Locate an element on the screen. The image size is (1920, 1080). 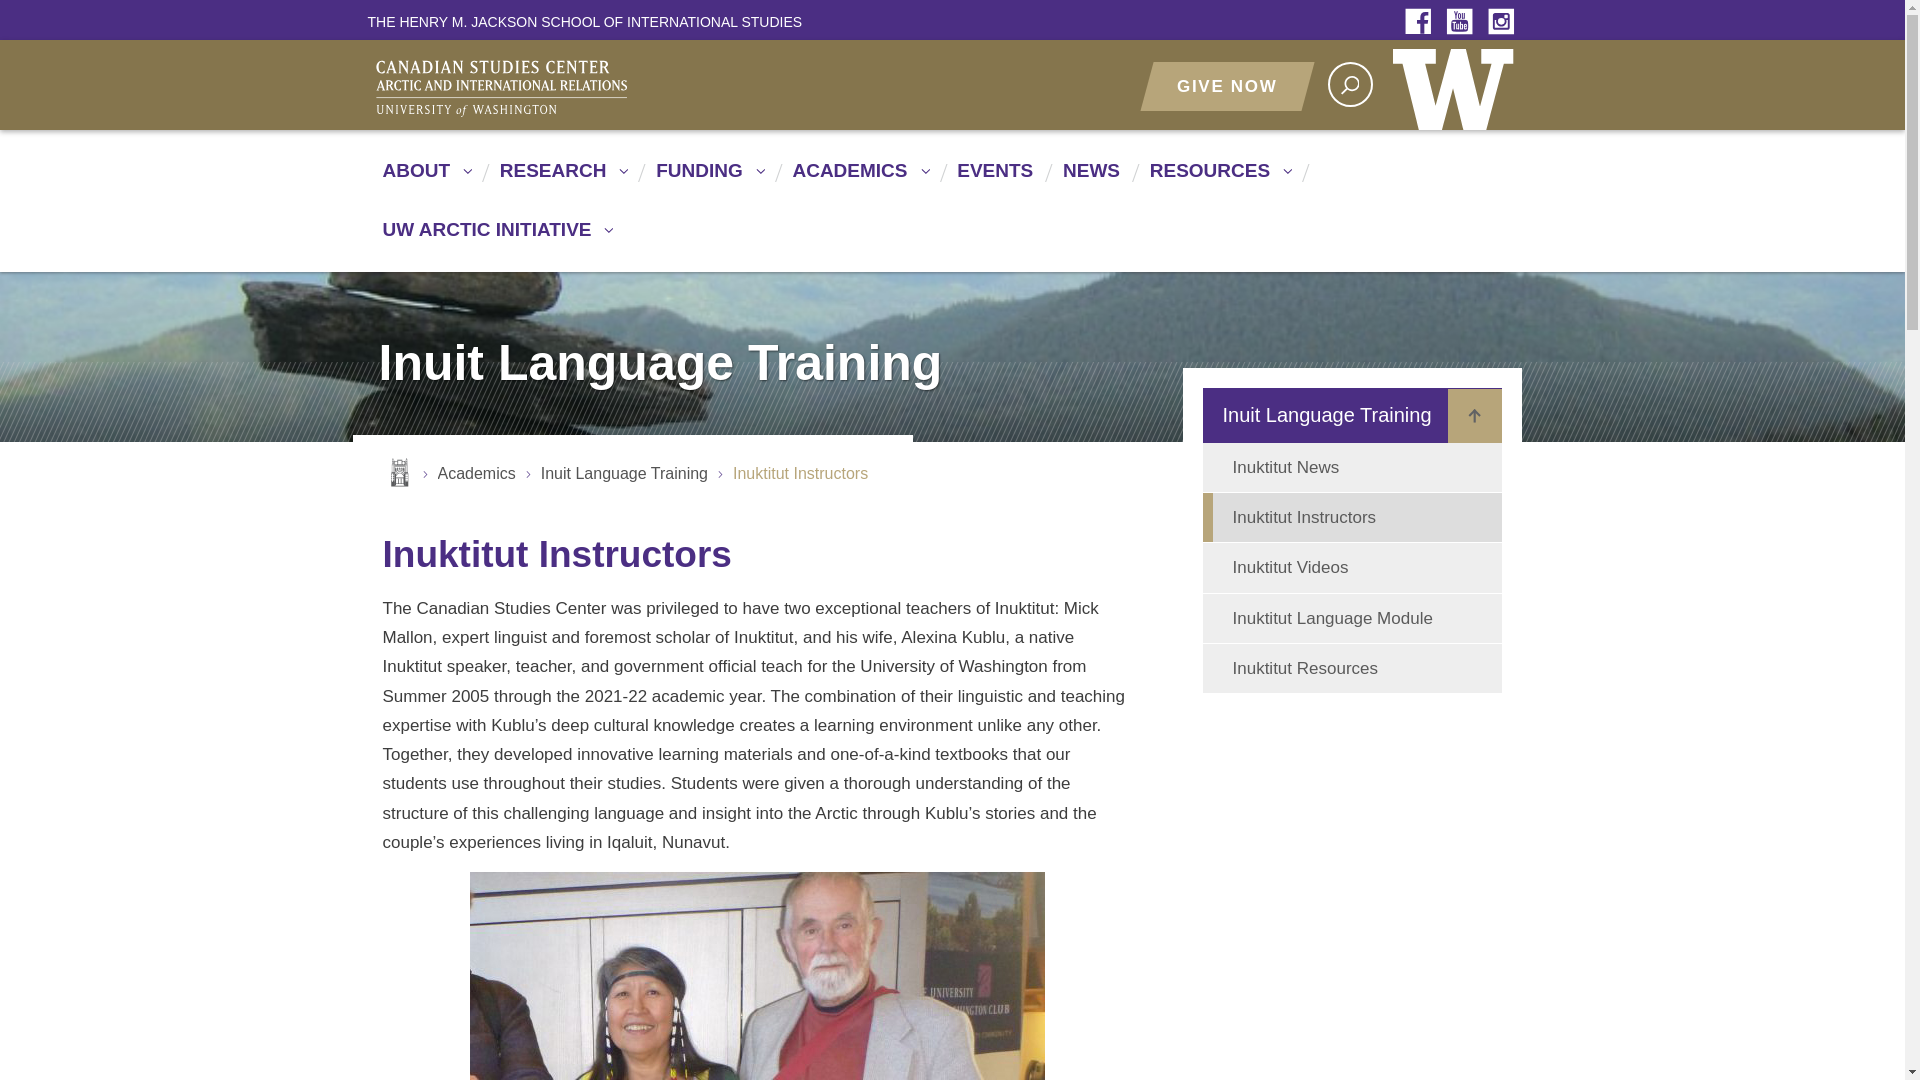
University of Washington is located at coordinates (1457, 84).